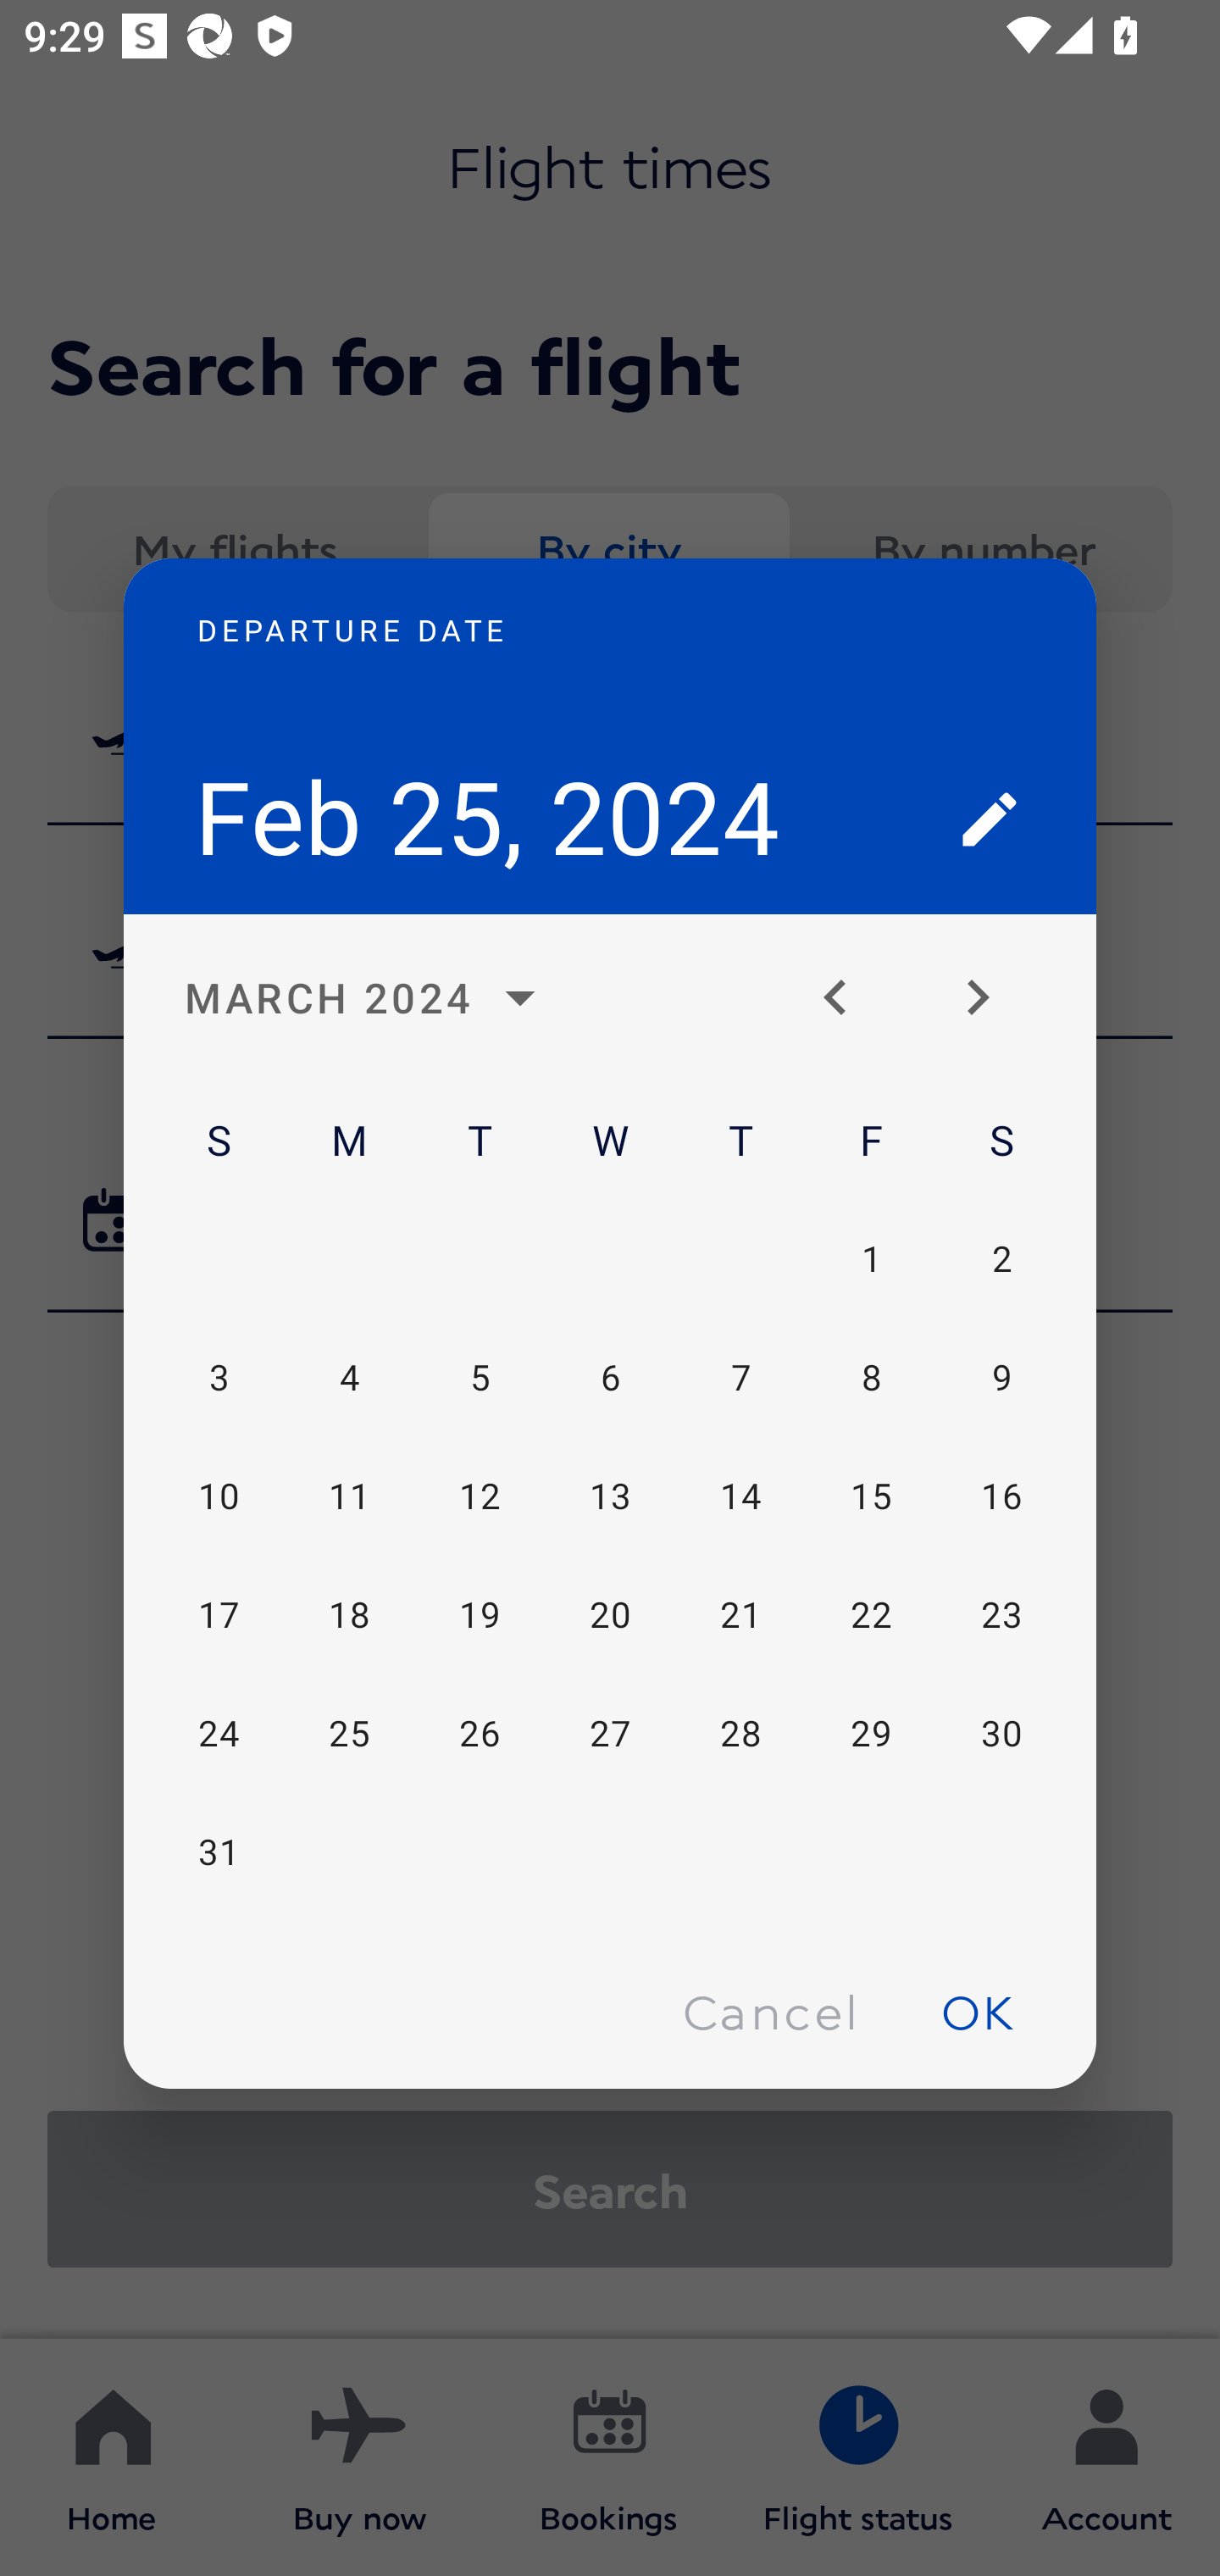 This screenshot has width=1220, height=2576. I want to click on 24 Sun, Mar 24, so click(219, 1734).